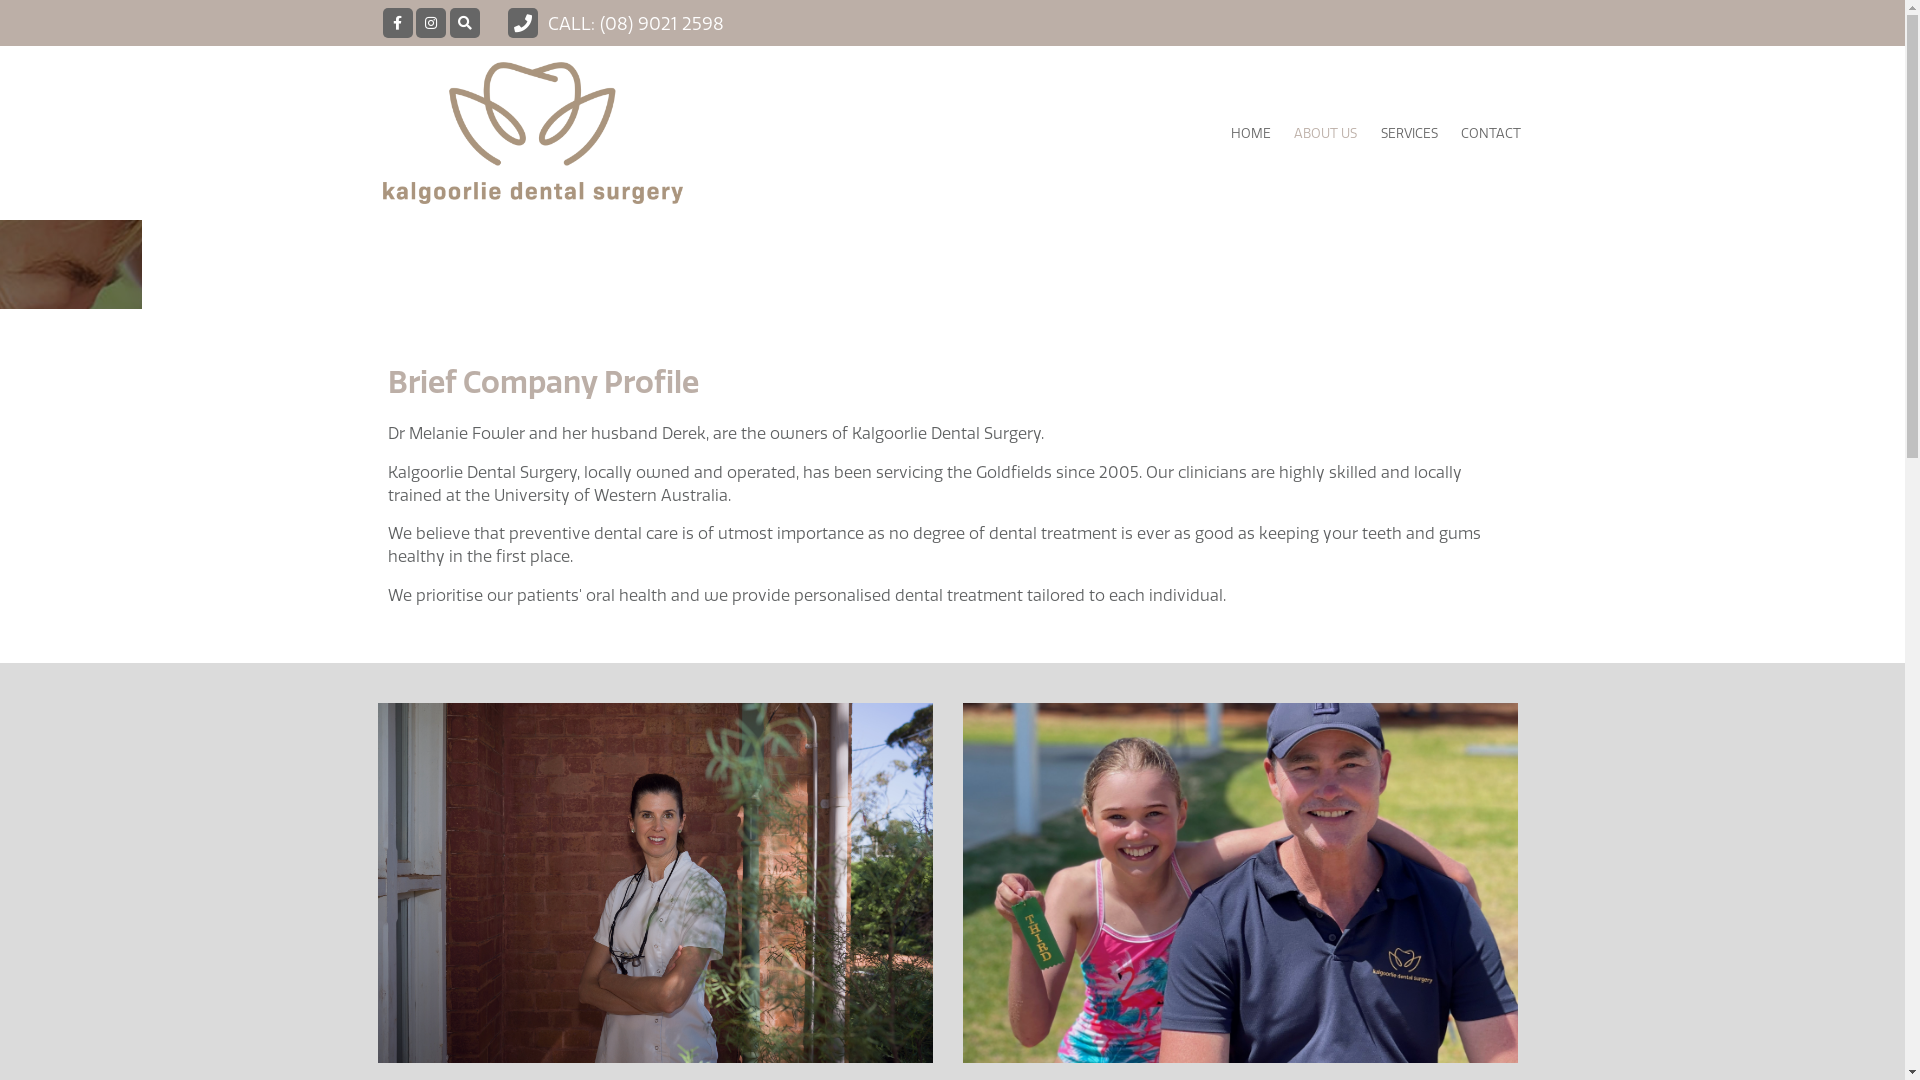  I want to click on Kalgoorlie Dental Surgery, so click(562, 133).